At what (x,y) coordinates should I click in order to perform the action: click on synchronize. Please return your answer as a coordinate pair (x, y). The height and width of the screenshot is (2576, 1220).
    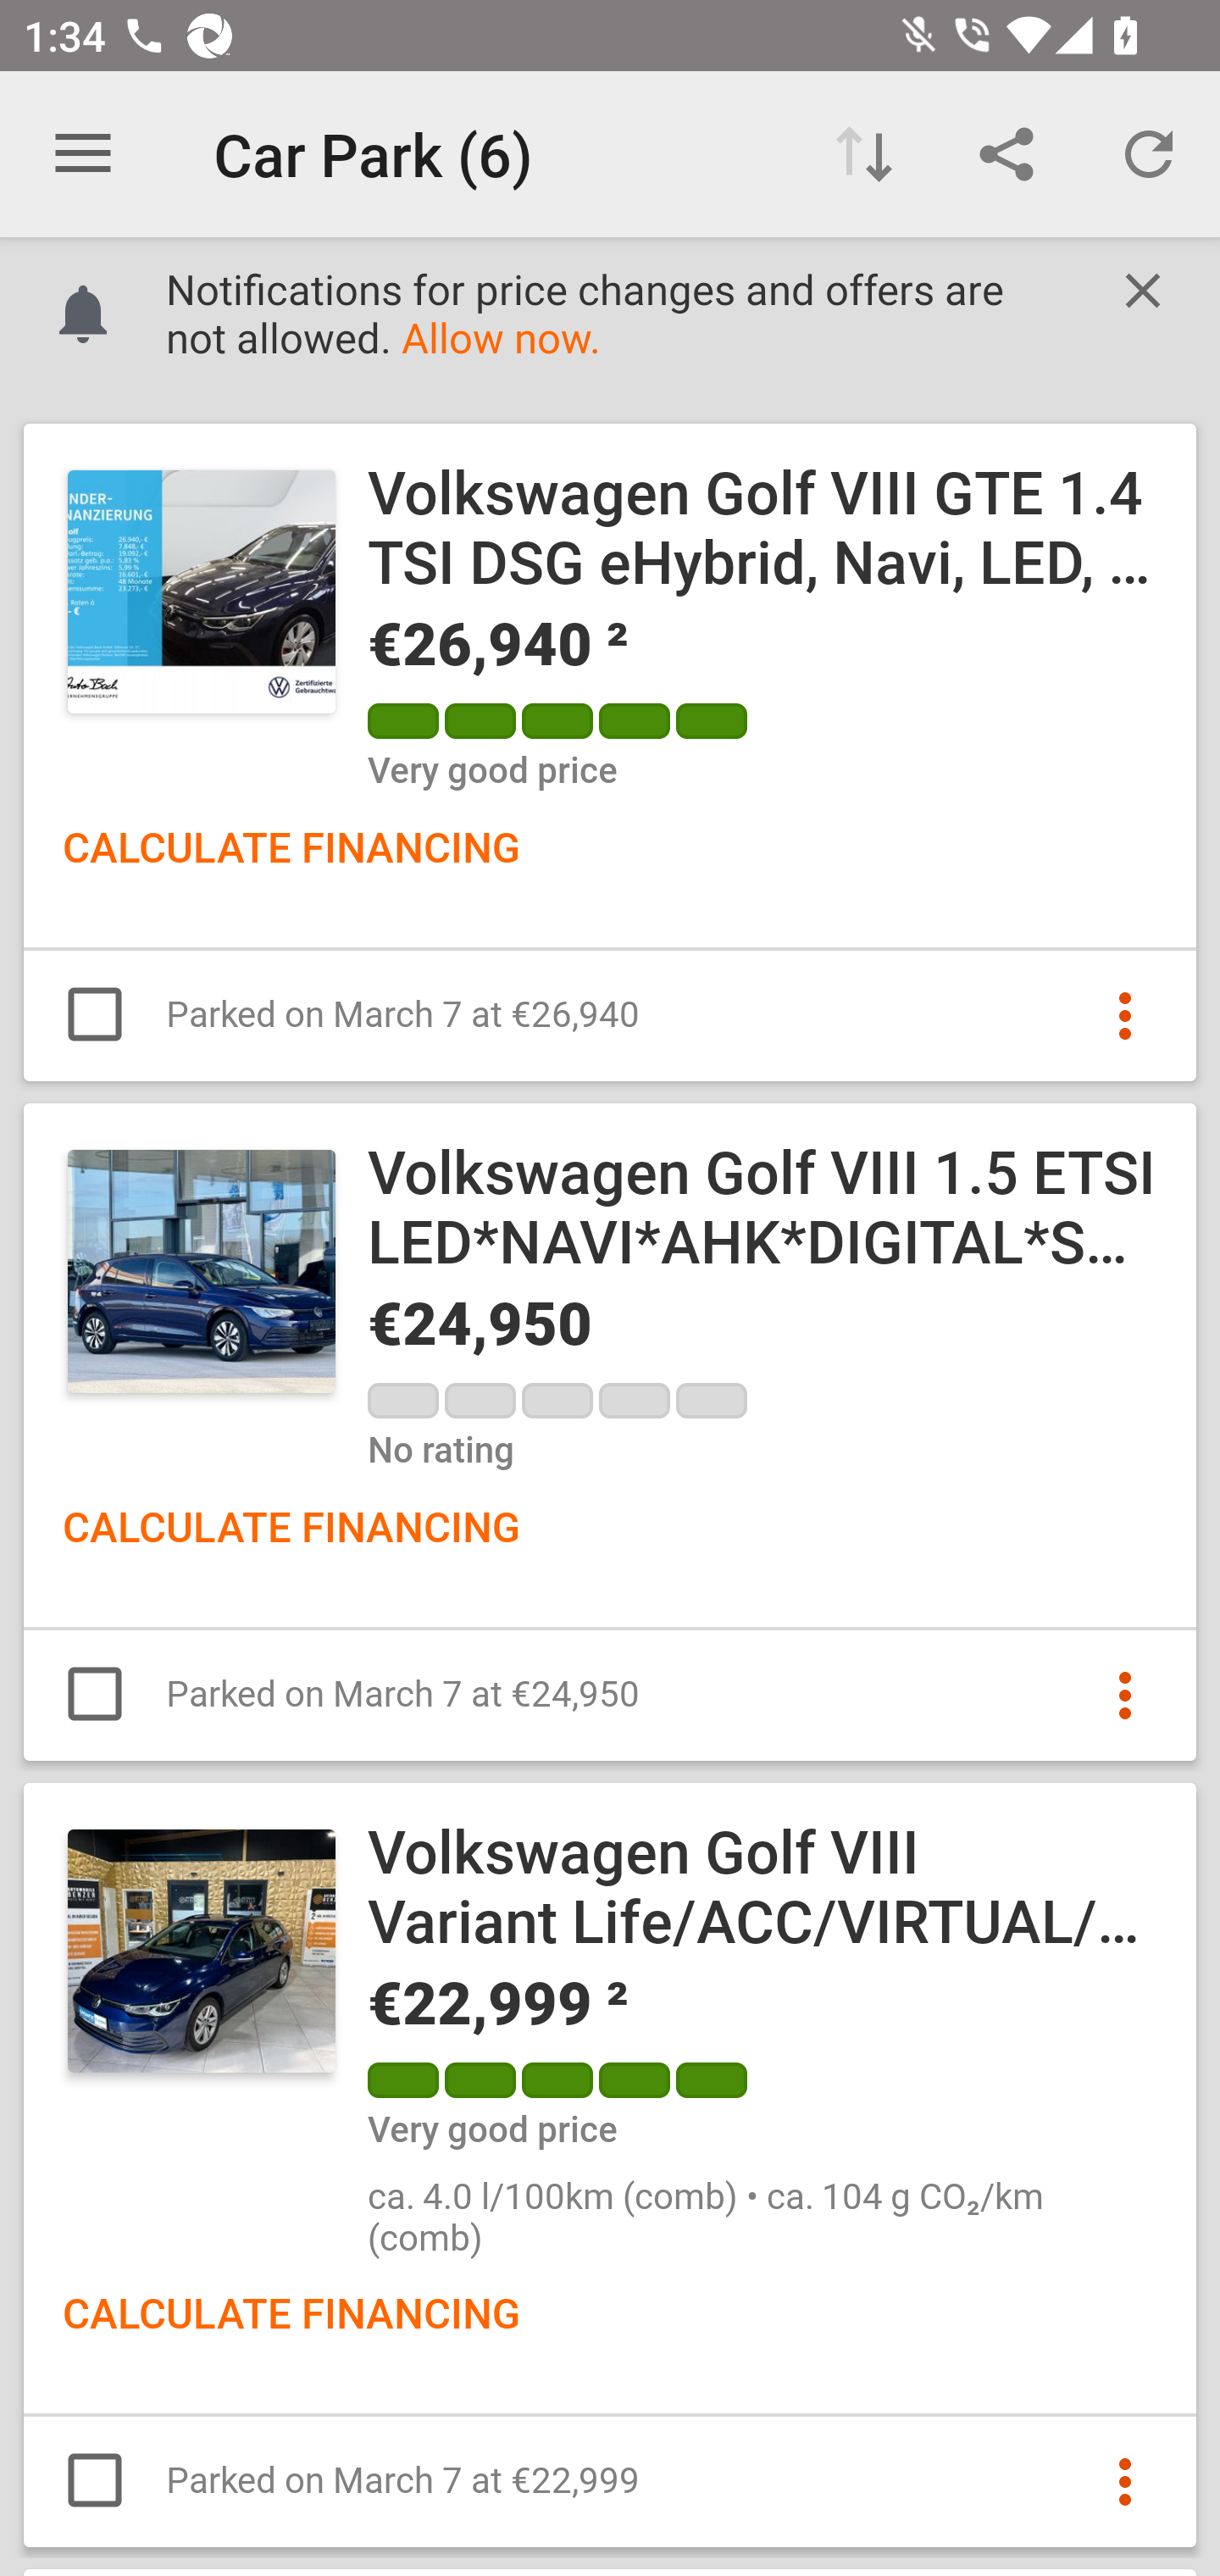
    Looking at the image, I should click on (1149, 154).